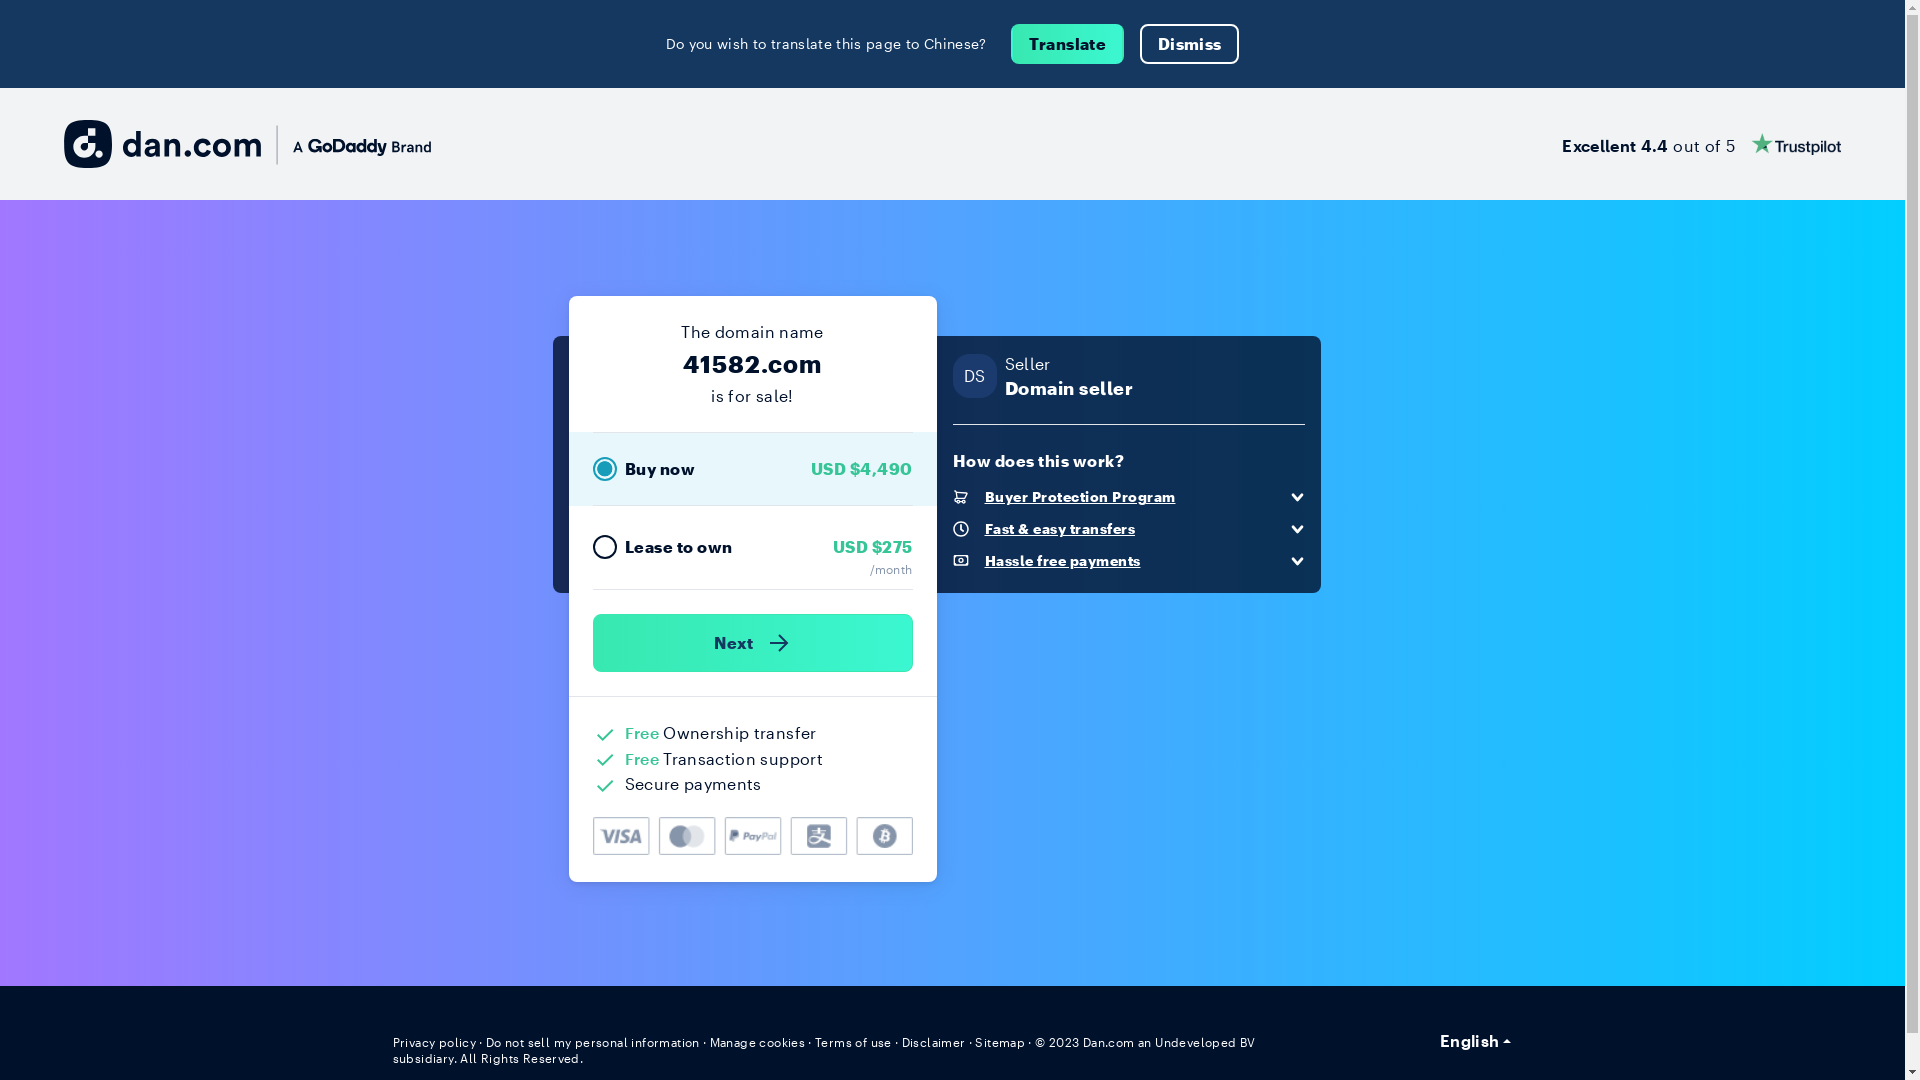 Image resolution: width=1920 pixels, height=1080 pixels. What do you see at coordinates (593, 1042) in the screenshot?
I see `Do not sell my personal information` at bounding box center [593, 1042].